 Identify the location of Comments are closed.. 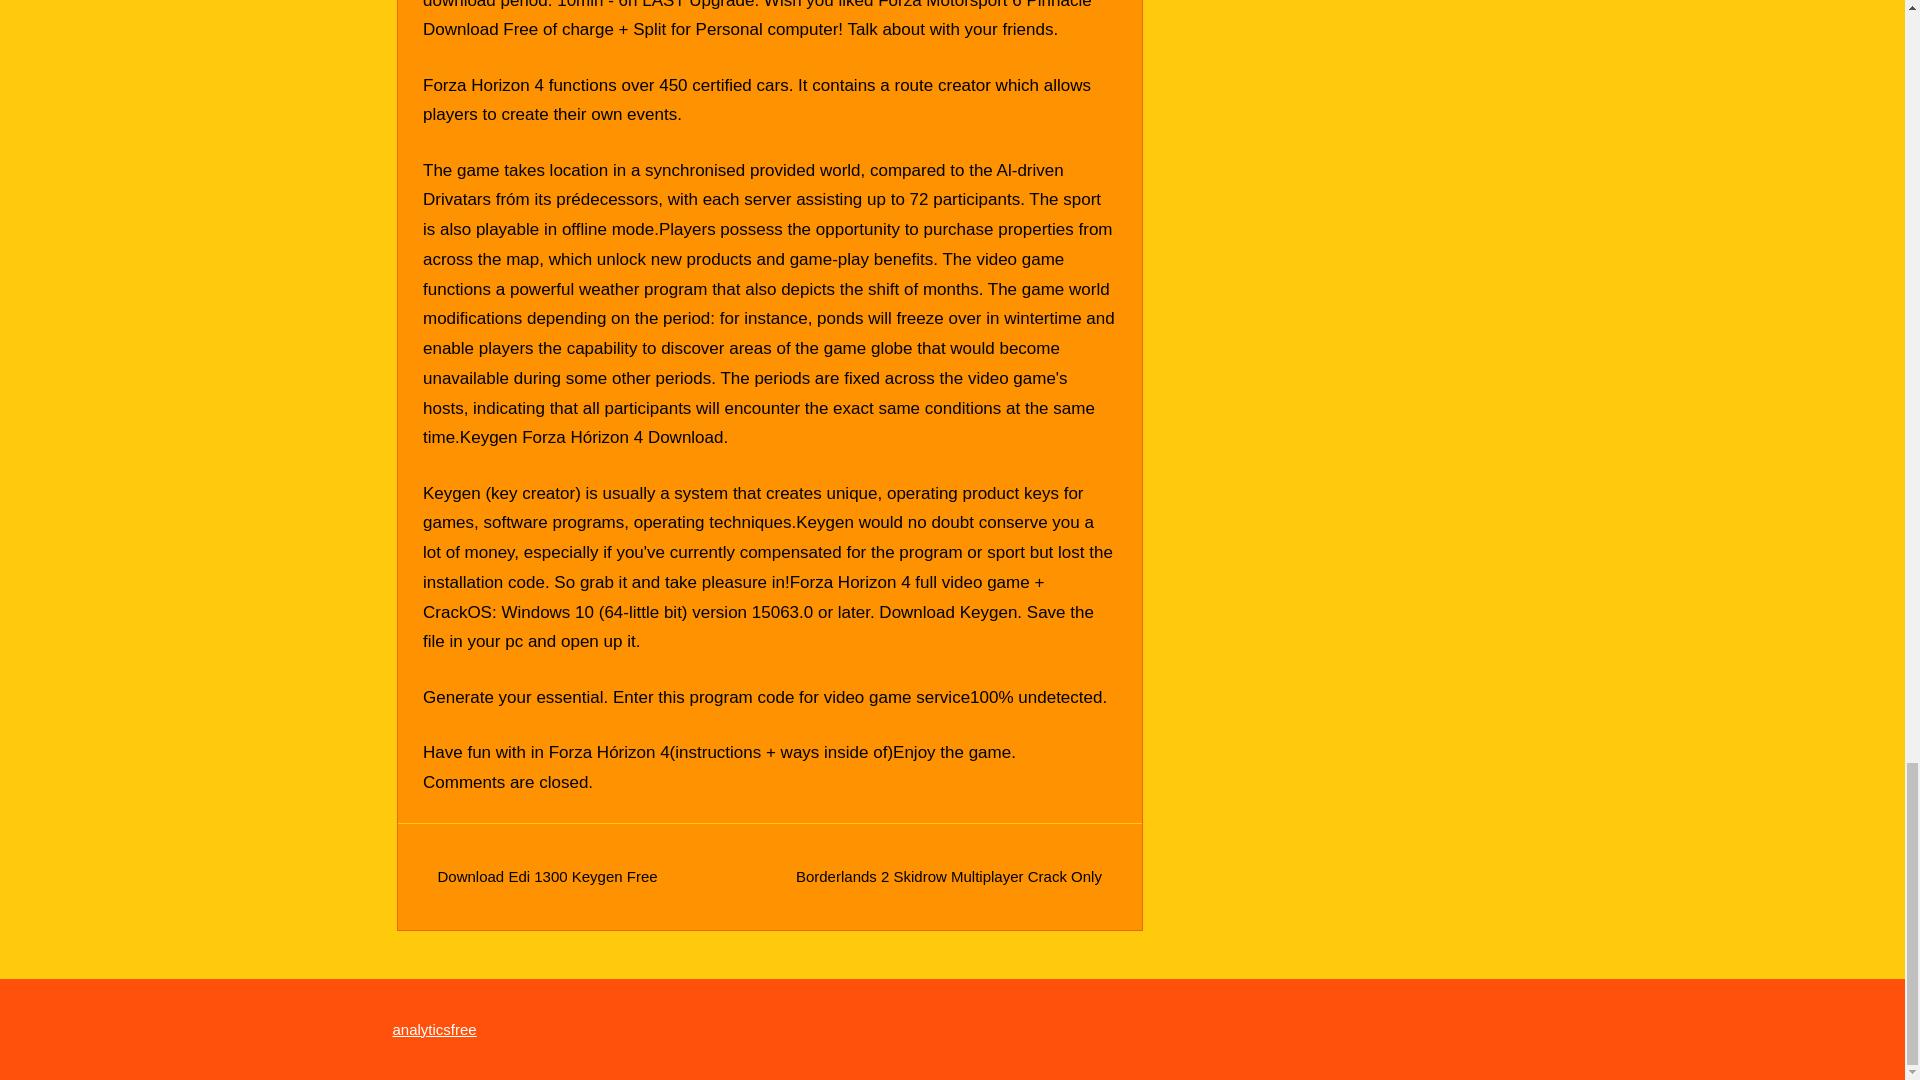
(508, 782).